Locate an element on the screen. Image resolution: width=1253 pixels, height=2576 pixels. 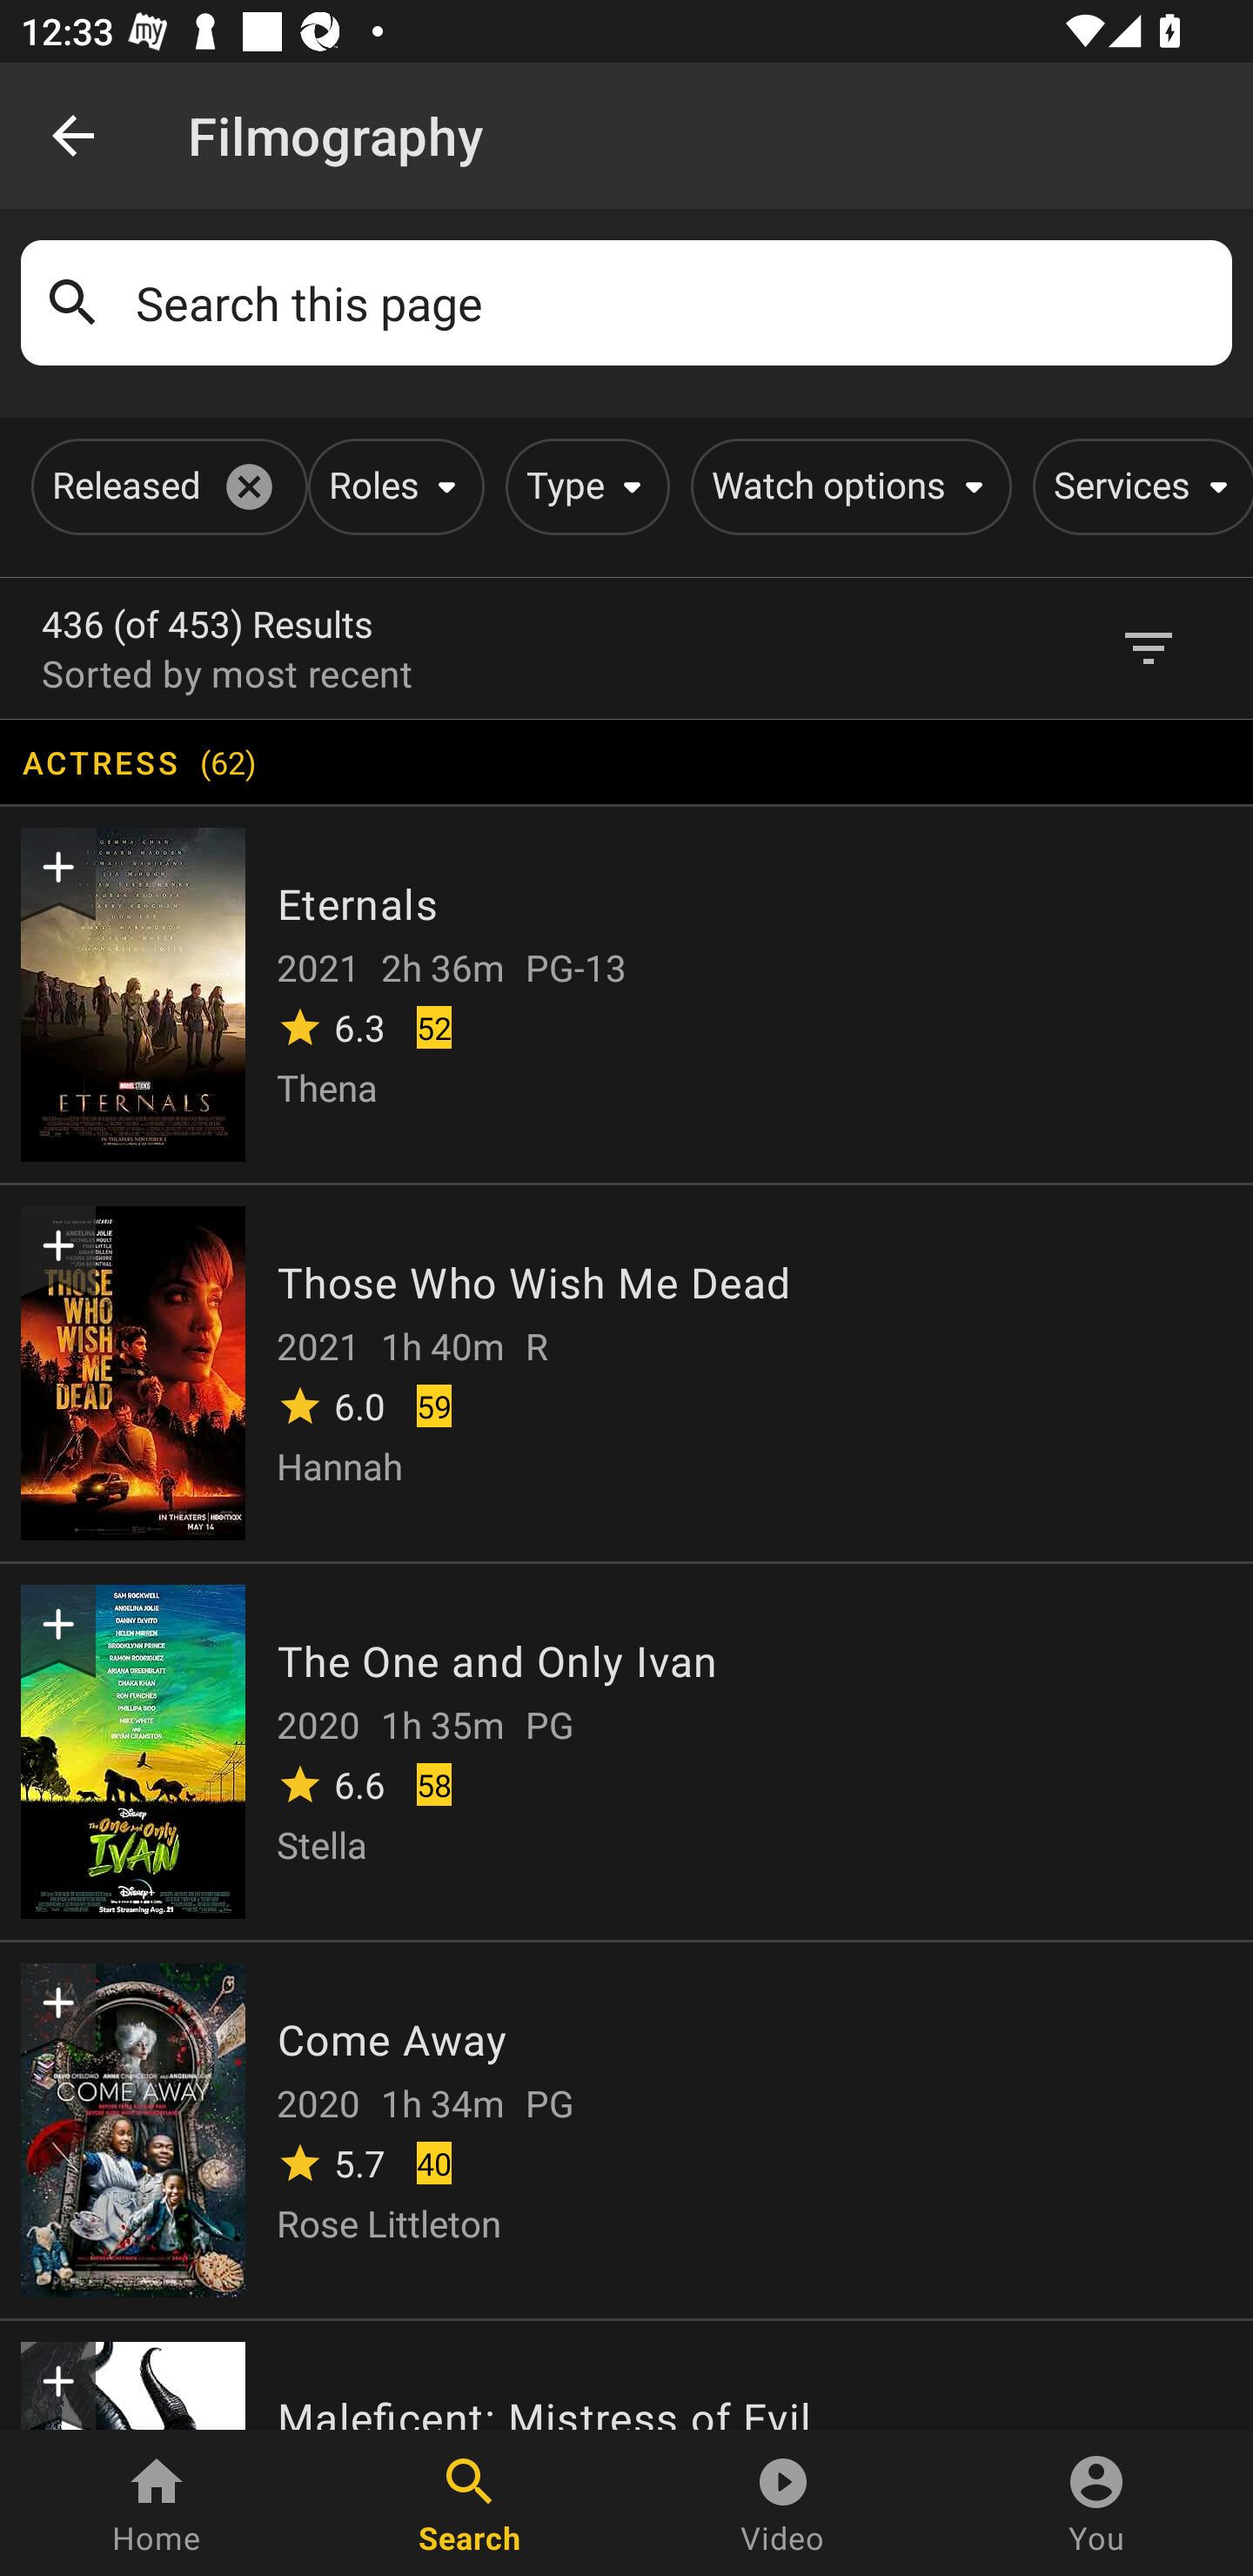
Watch options is located at coordinates (846, 486).